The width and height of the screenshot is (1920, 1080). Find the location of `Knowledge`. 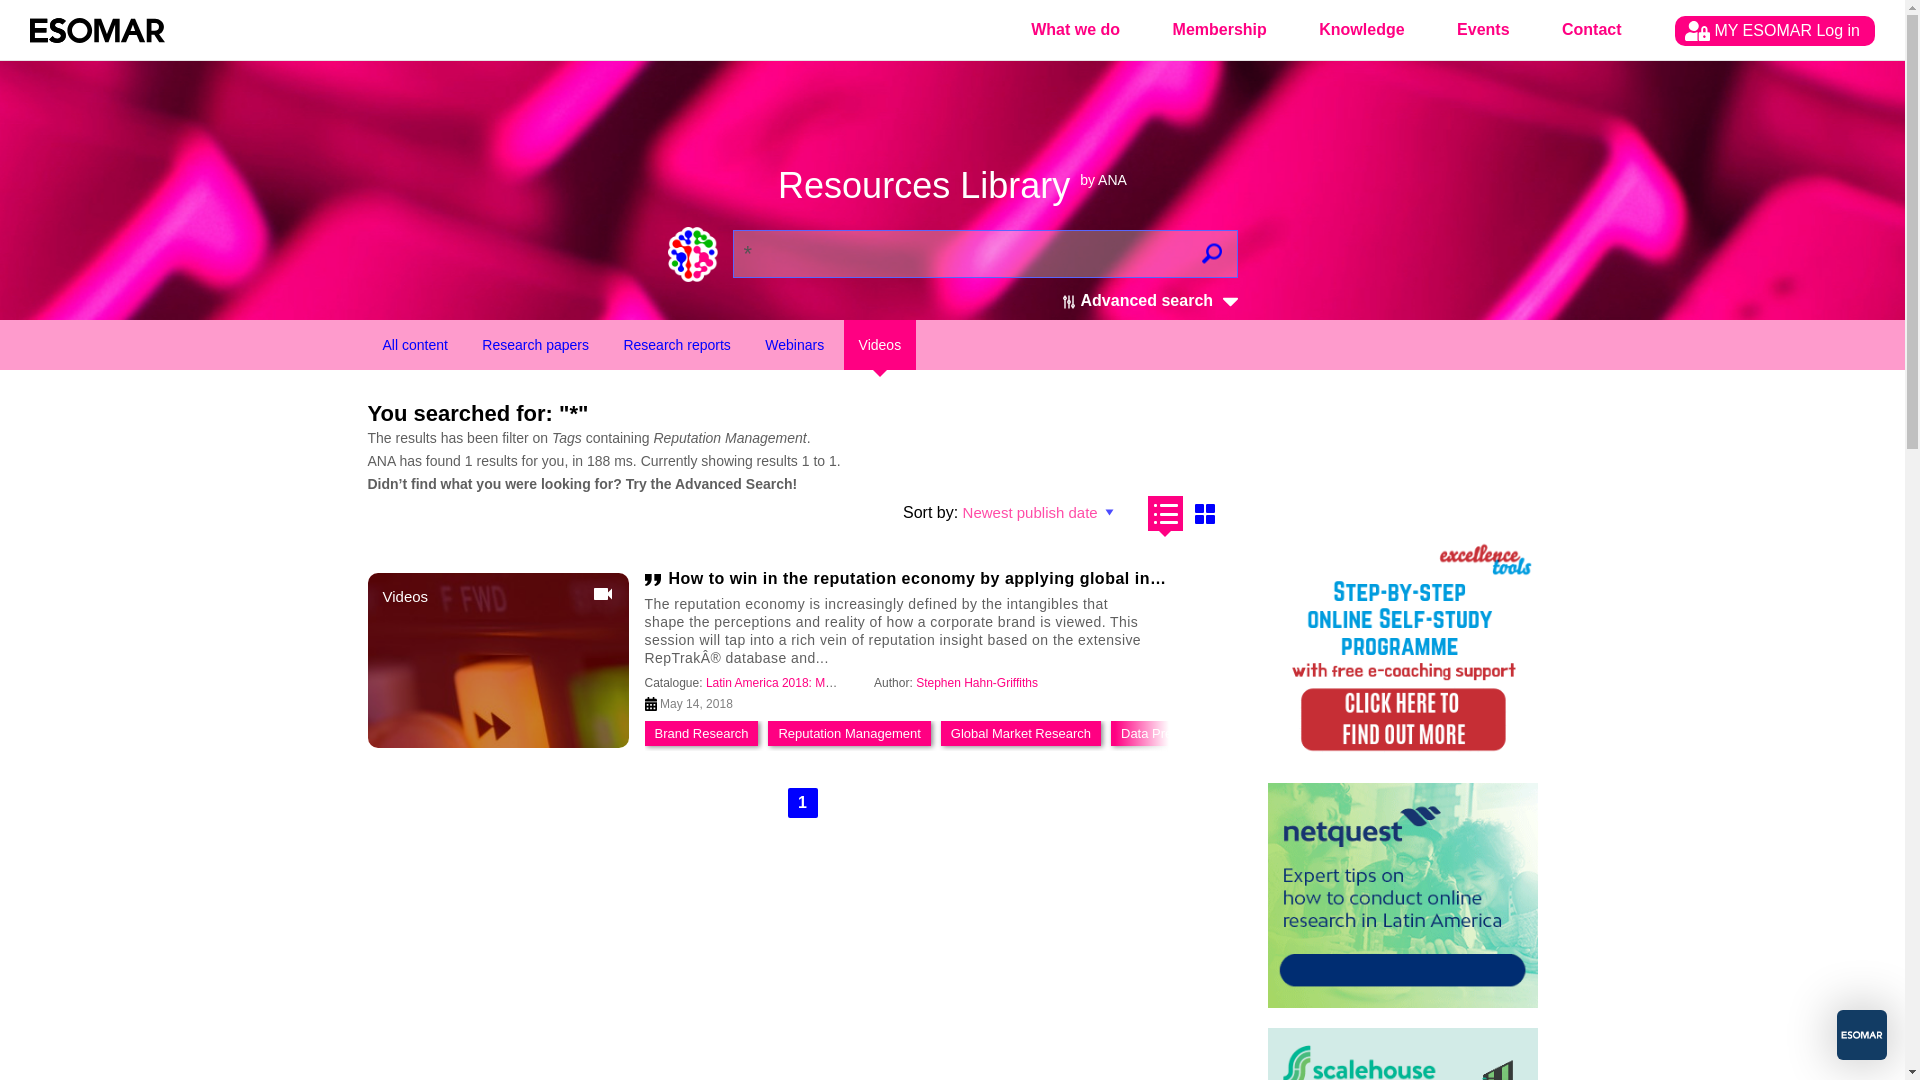

Knowledge is located at coordinates (1361, 30).